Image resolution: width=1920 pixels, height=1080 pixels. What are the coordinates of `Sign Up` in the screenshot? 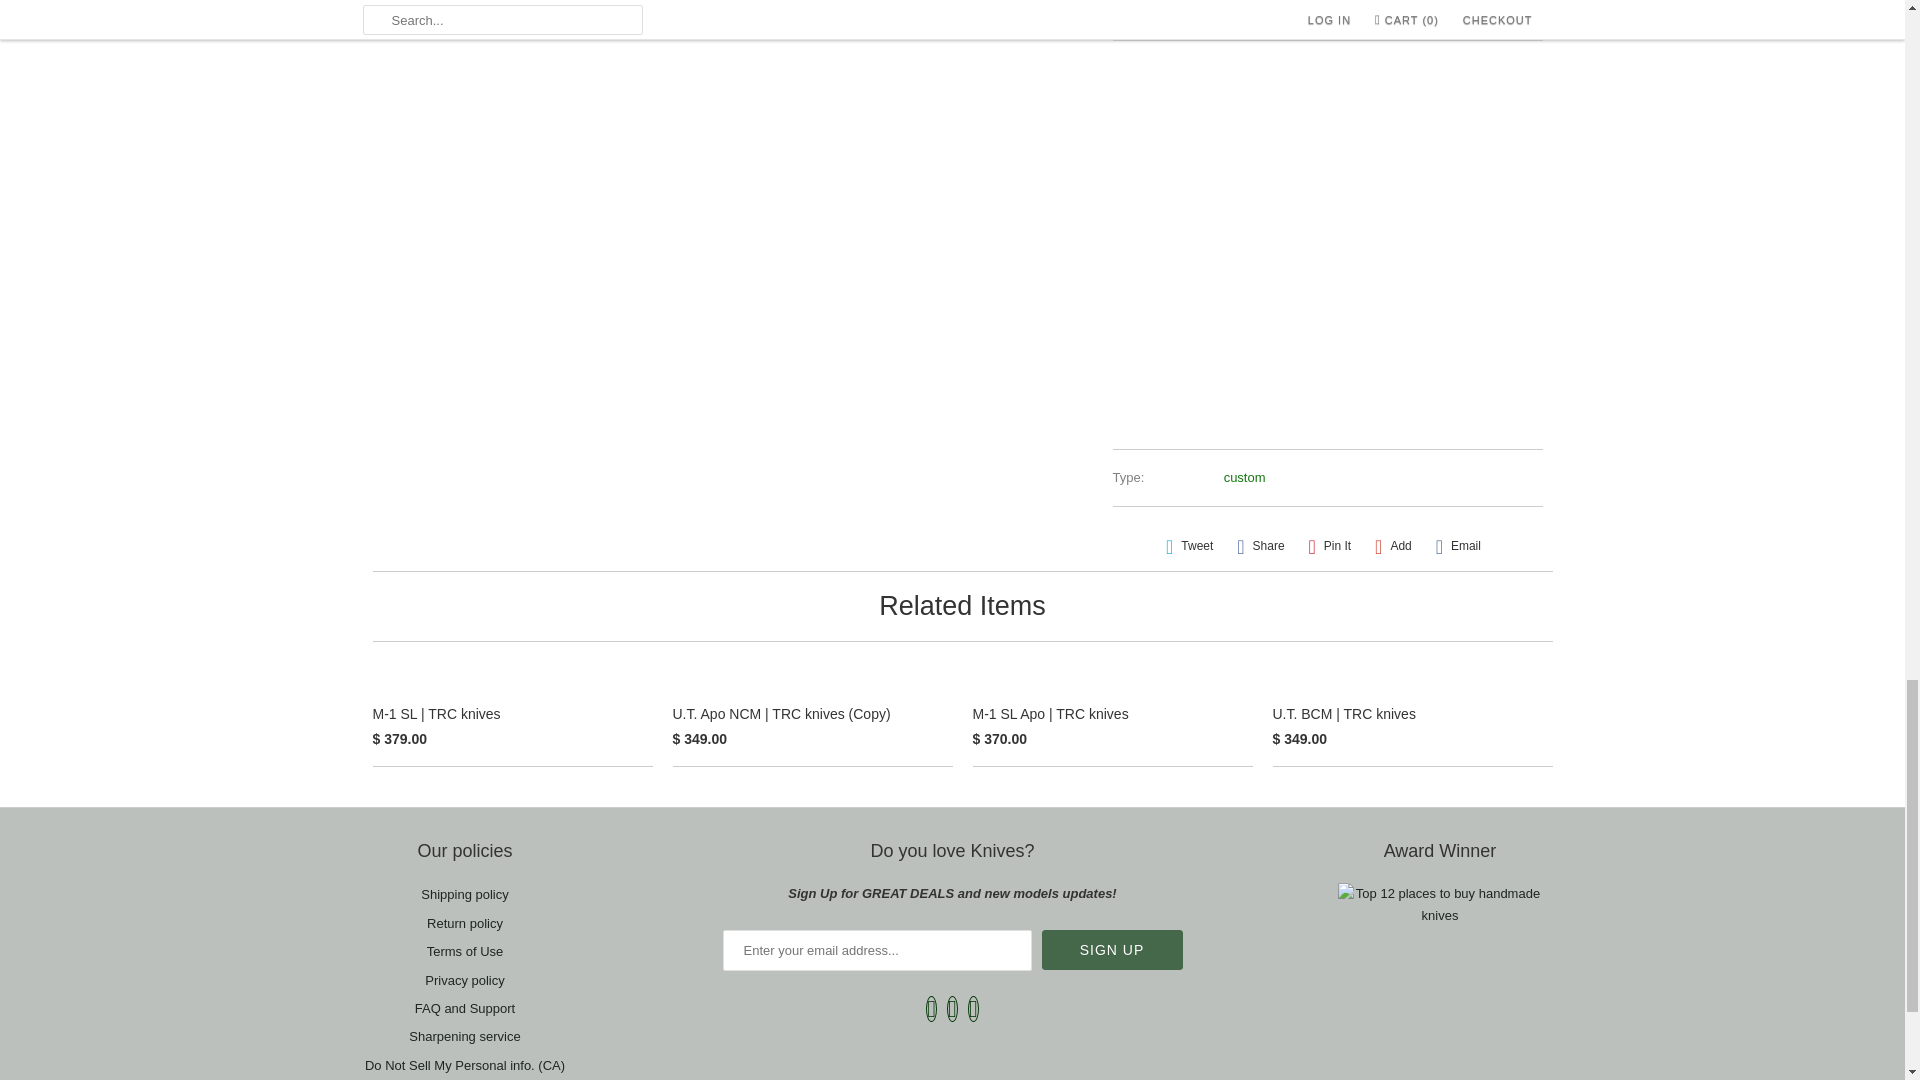 It's located at (1112, 949).